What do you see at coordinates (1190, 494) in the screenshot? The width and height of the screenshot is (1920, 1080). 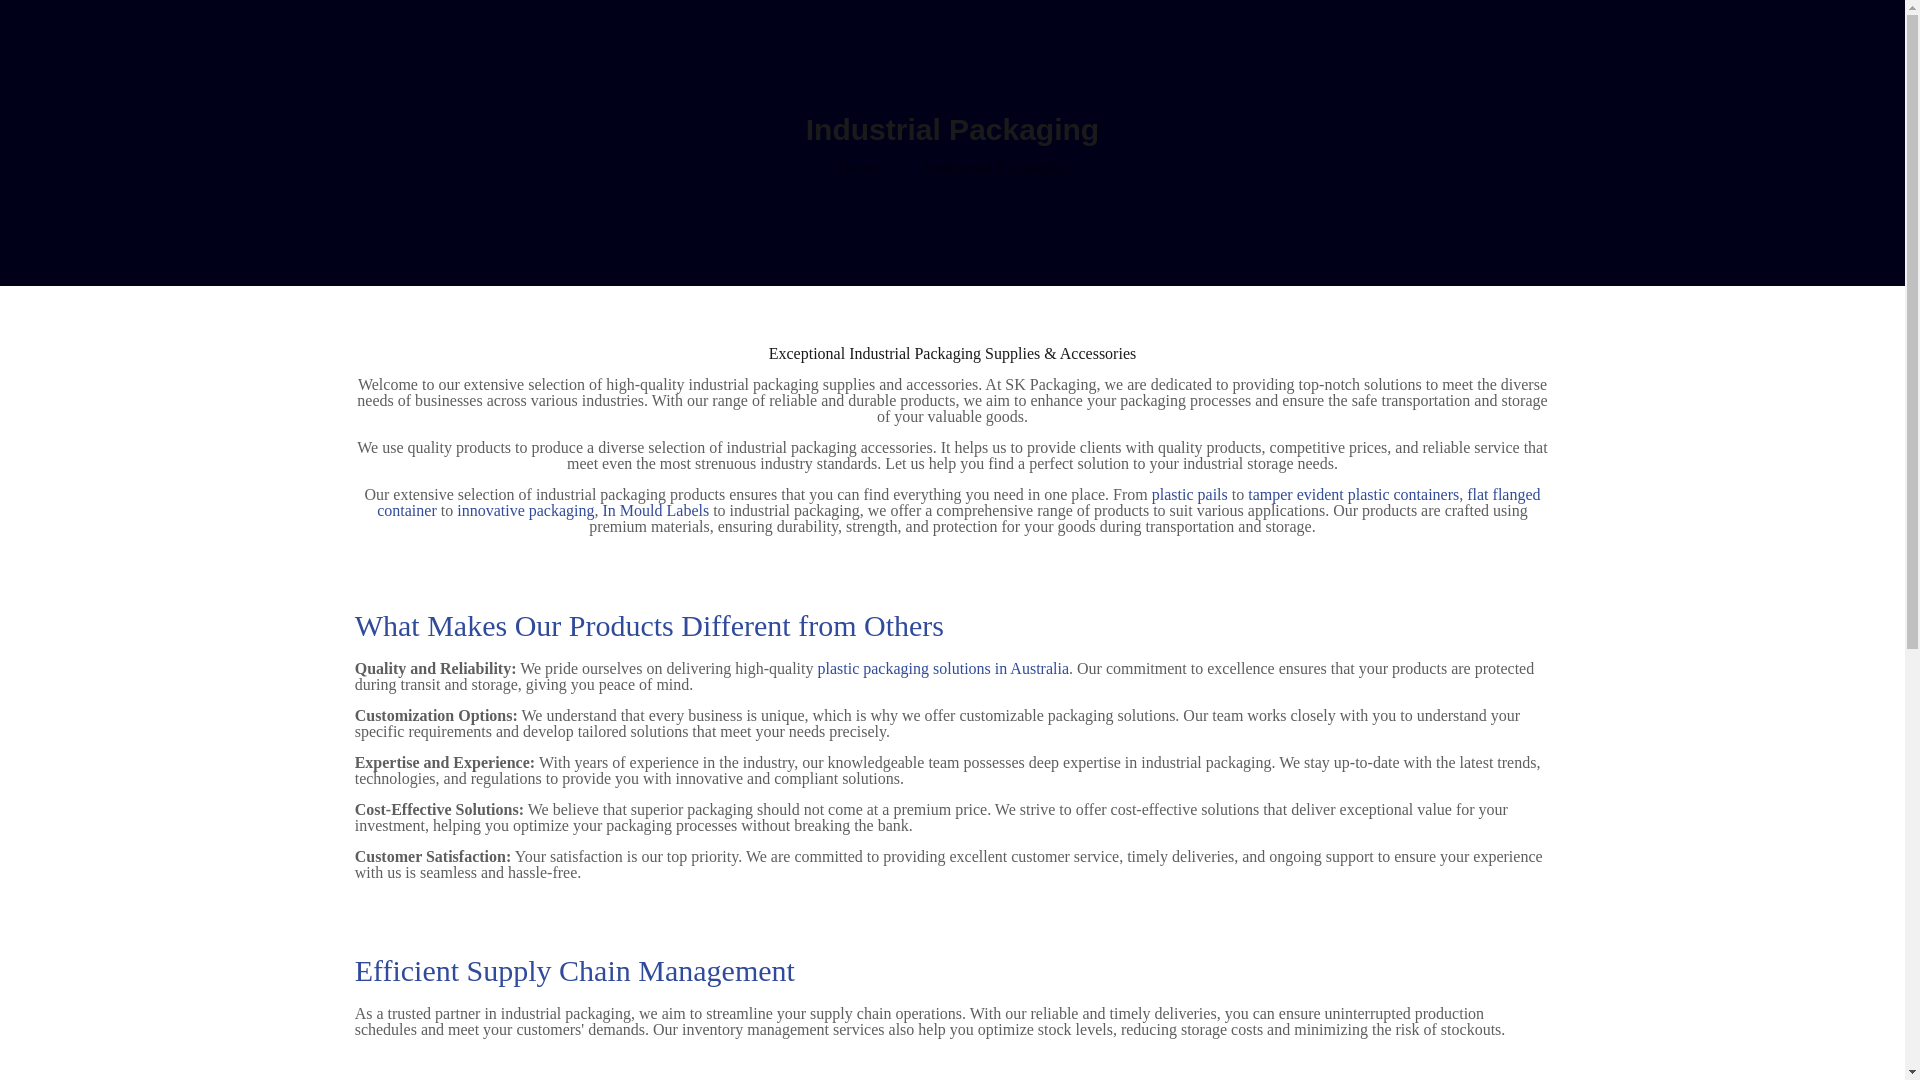 I see `plastic pails` at bounding box center [1190, 494].